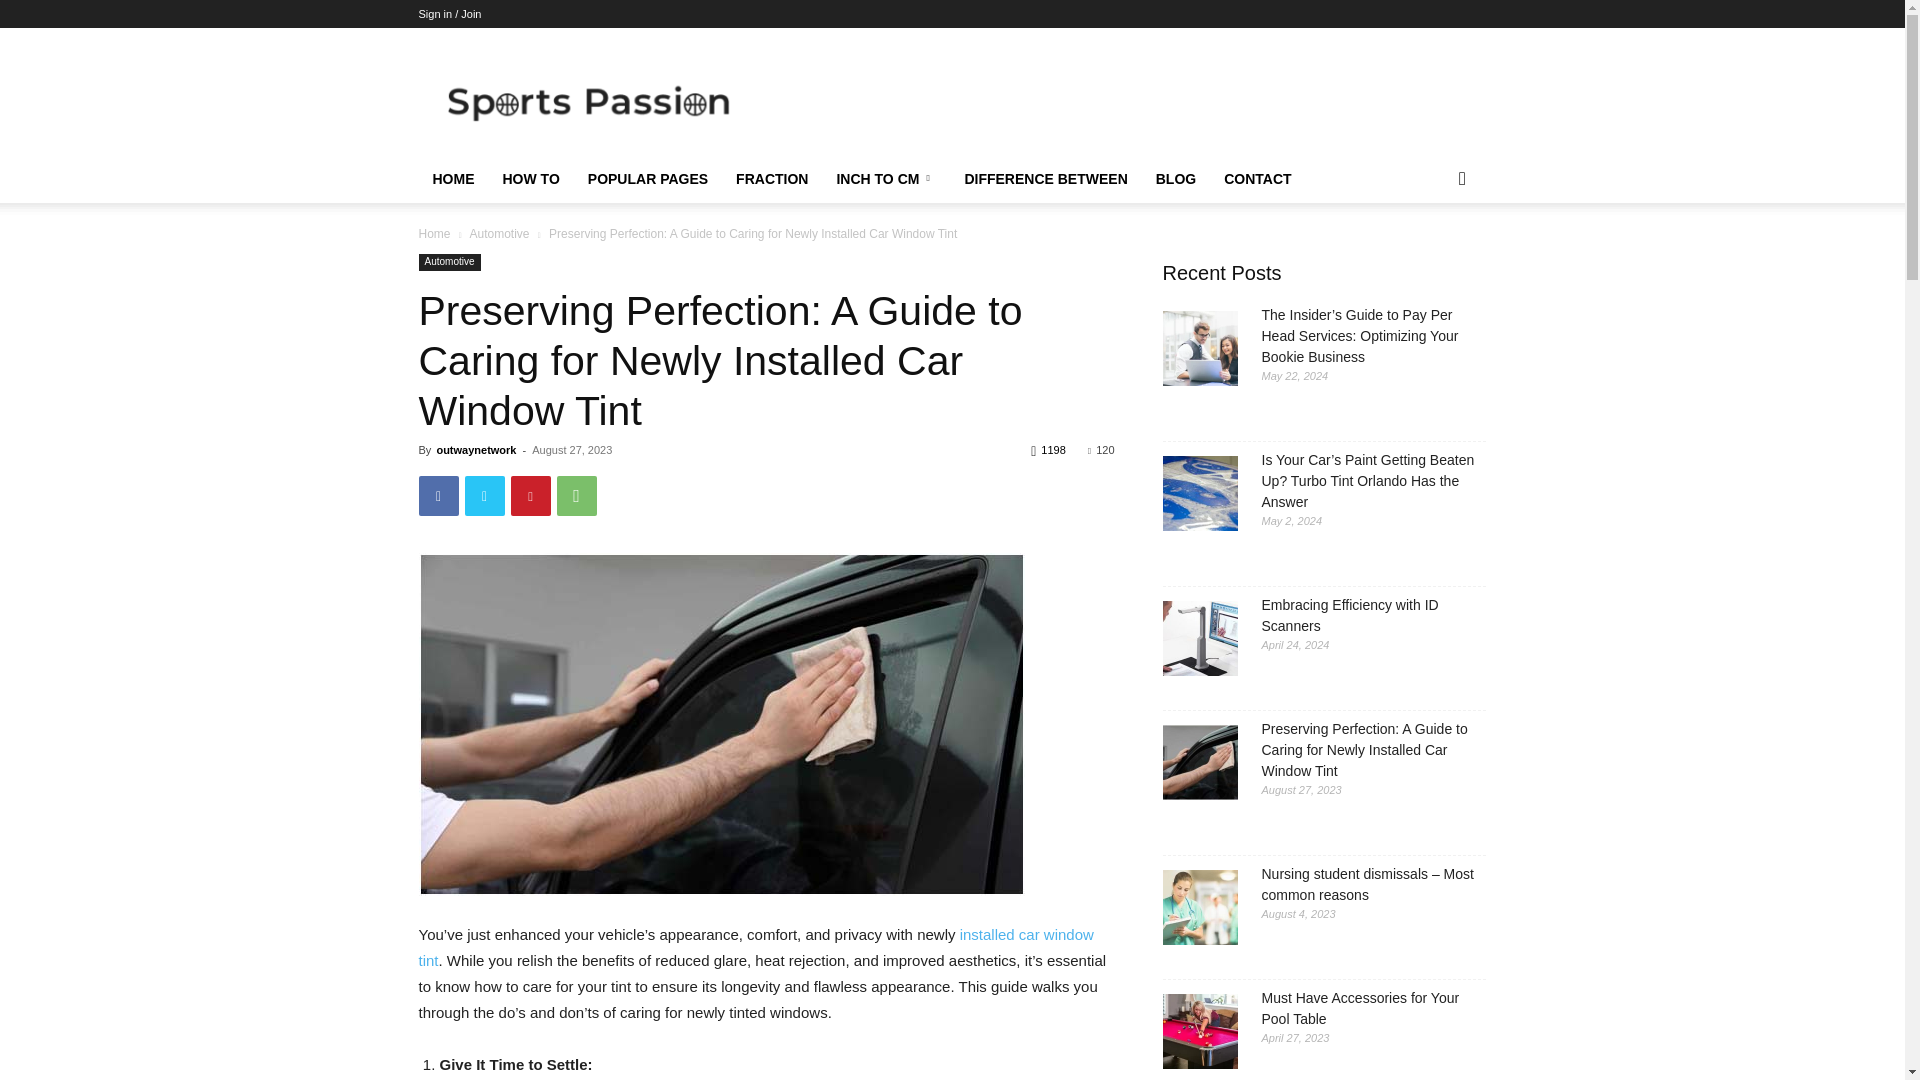 Image resolution: width=1920 pixels, height=1080 pixels. I want to click on View all posts in Automotive, so click(498, 233).